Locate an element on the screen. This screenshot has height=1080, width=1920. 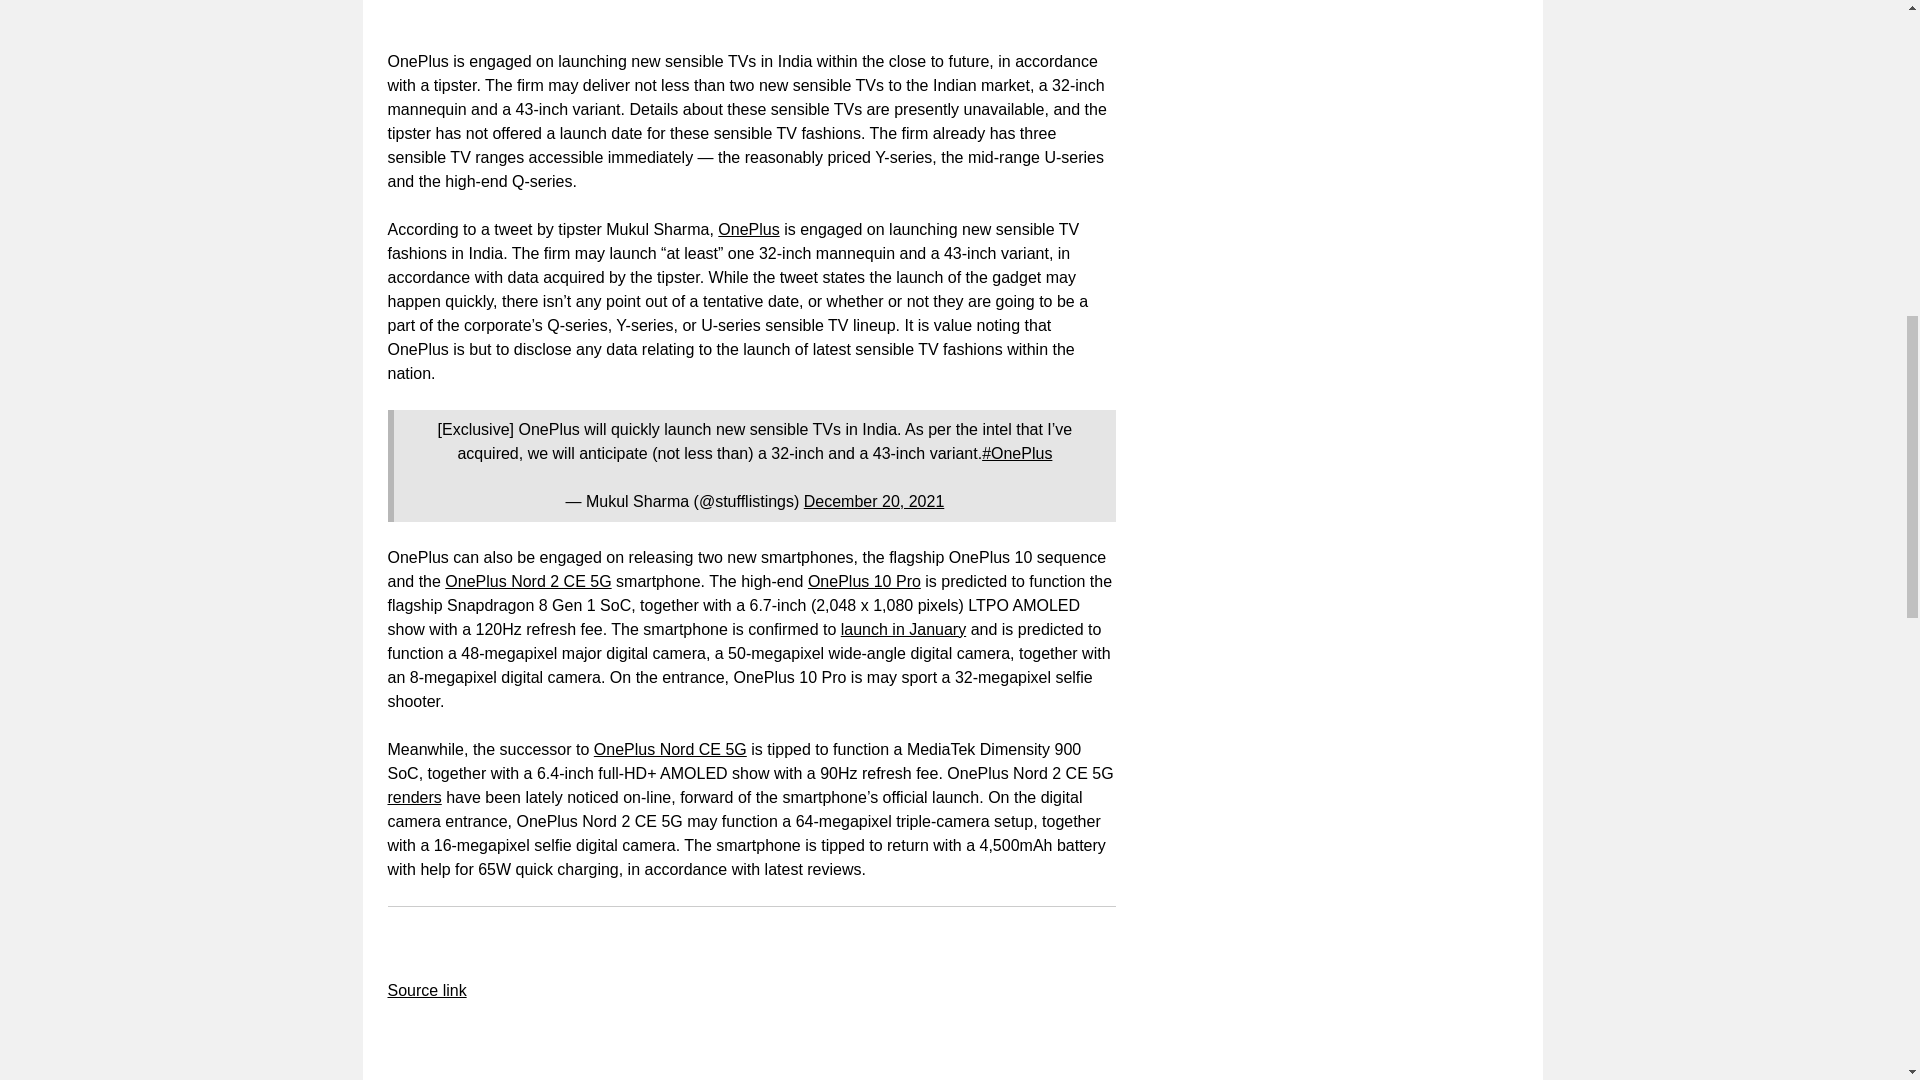
OnePlus Nord 2 CE 5G is located at coordinates (528, 581).